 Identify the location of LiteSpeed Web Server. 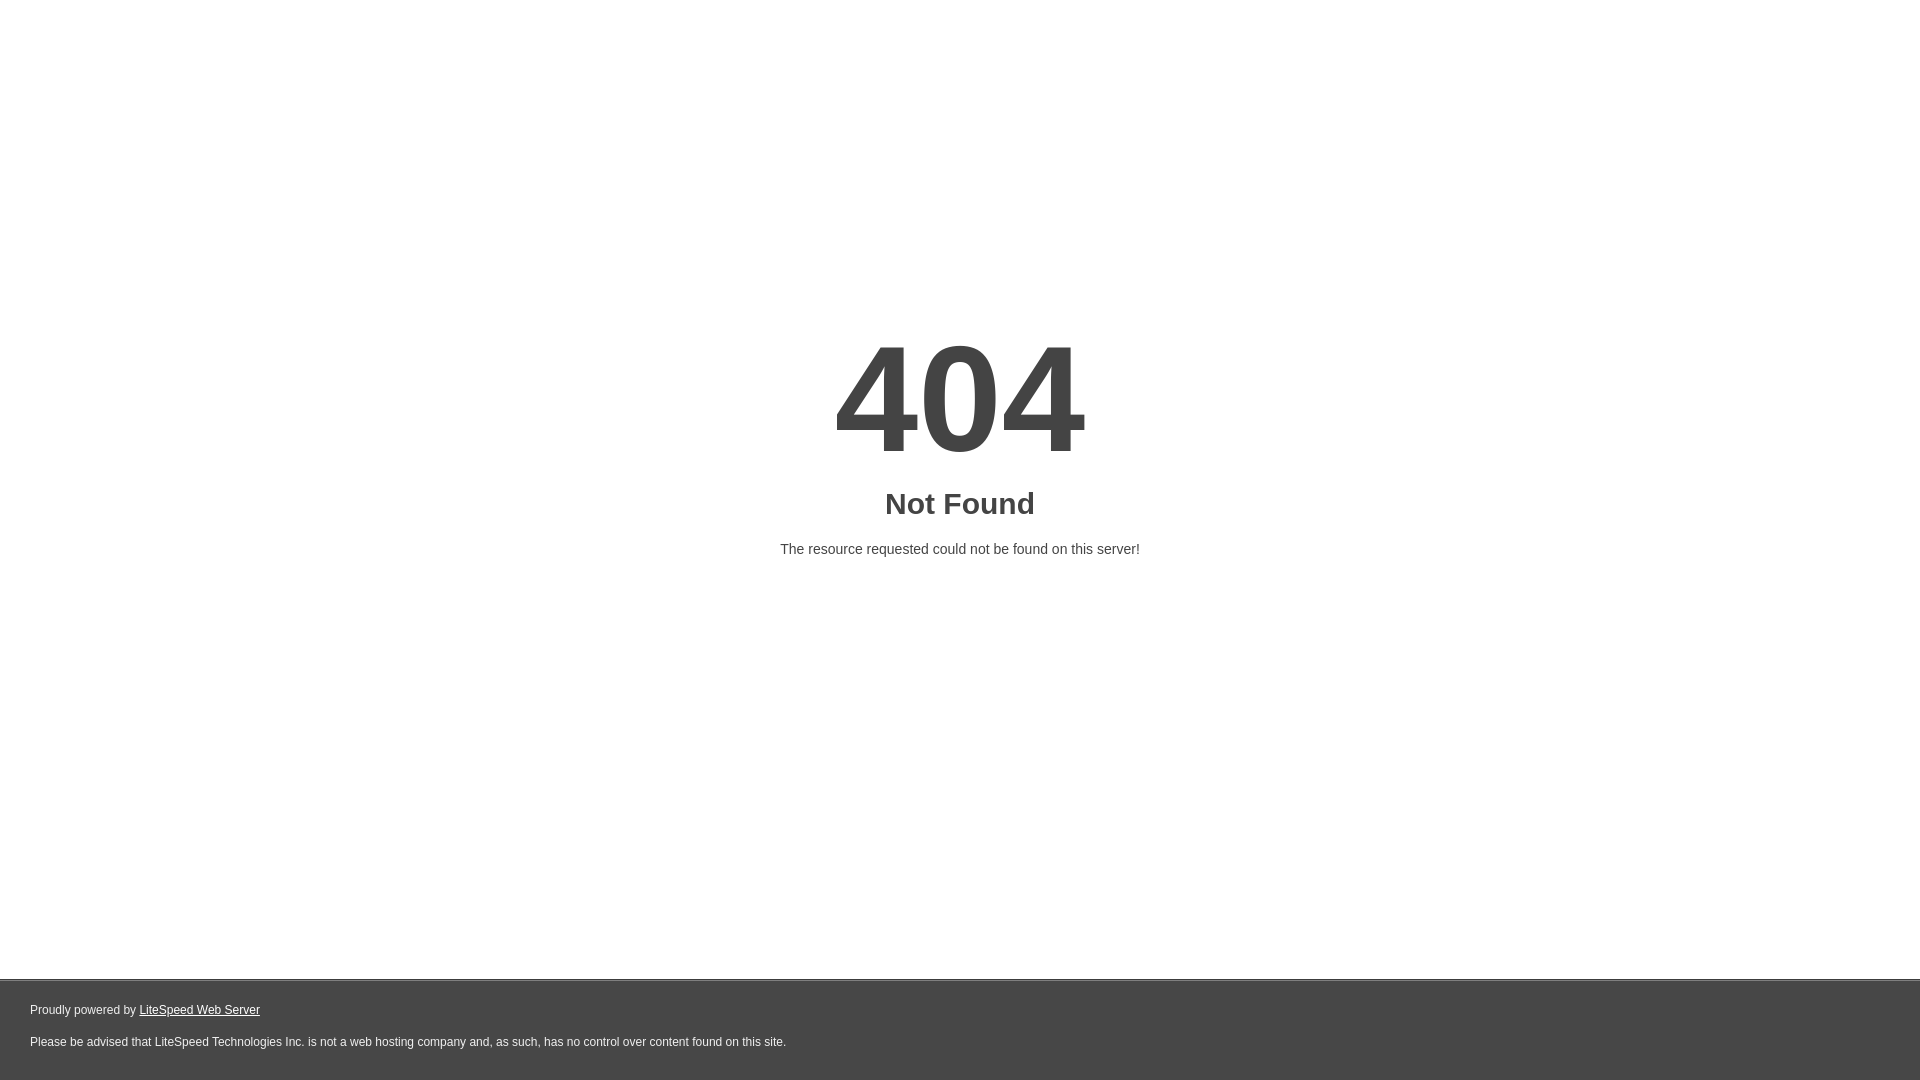
(200, 1010).